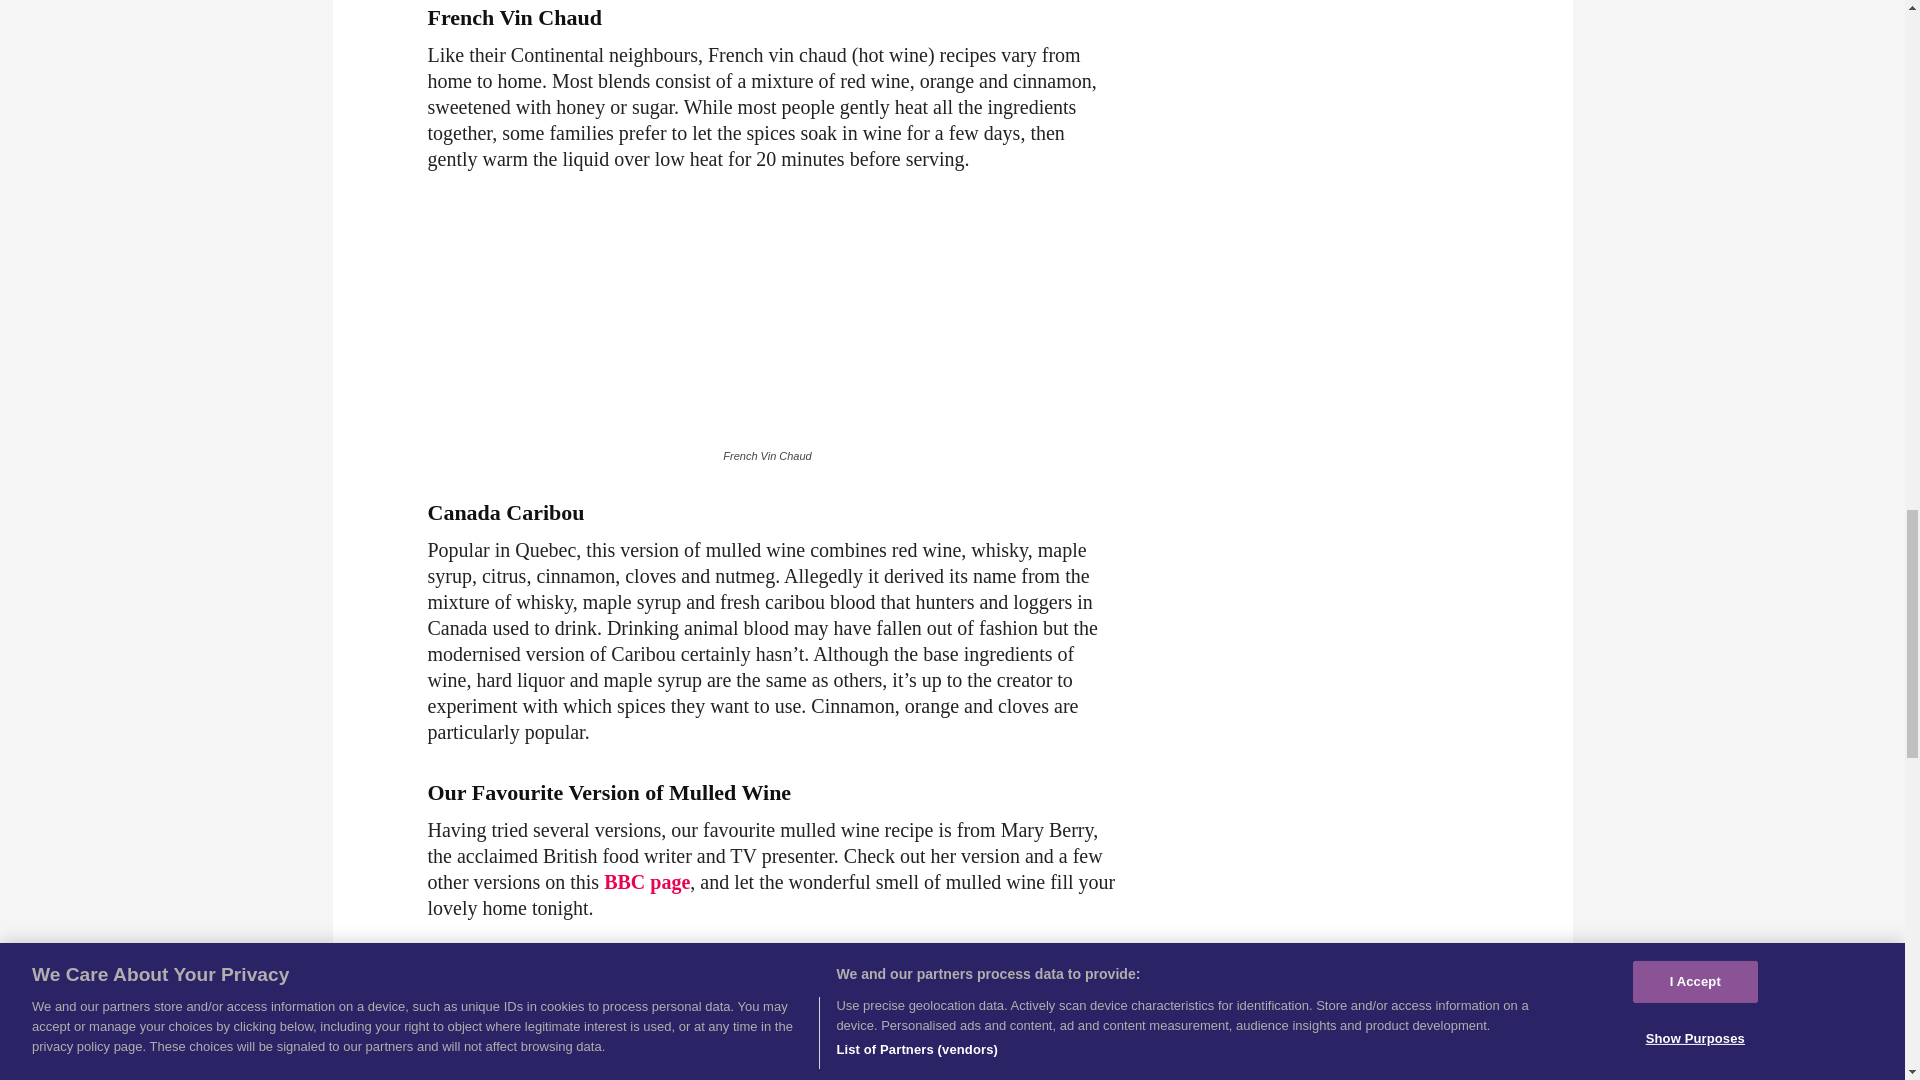 This screenshot has width=1920, height=1080. I want to click on A guide to pilsner, so click(543, 1038).